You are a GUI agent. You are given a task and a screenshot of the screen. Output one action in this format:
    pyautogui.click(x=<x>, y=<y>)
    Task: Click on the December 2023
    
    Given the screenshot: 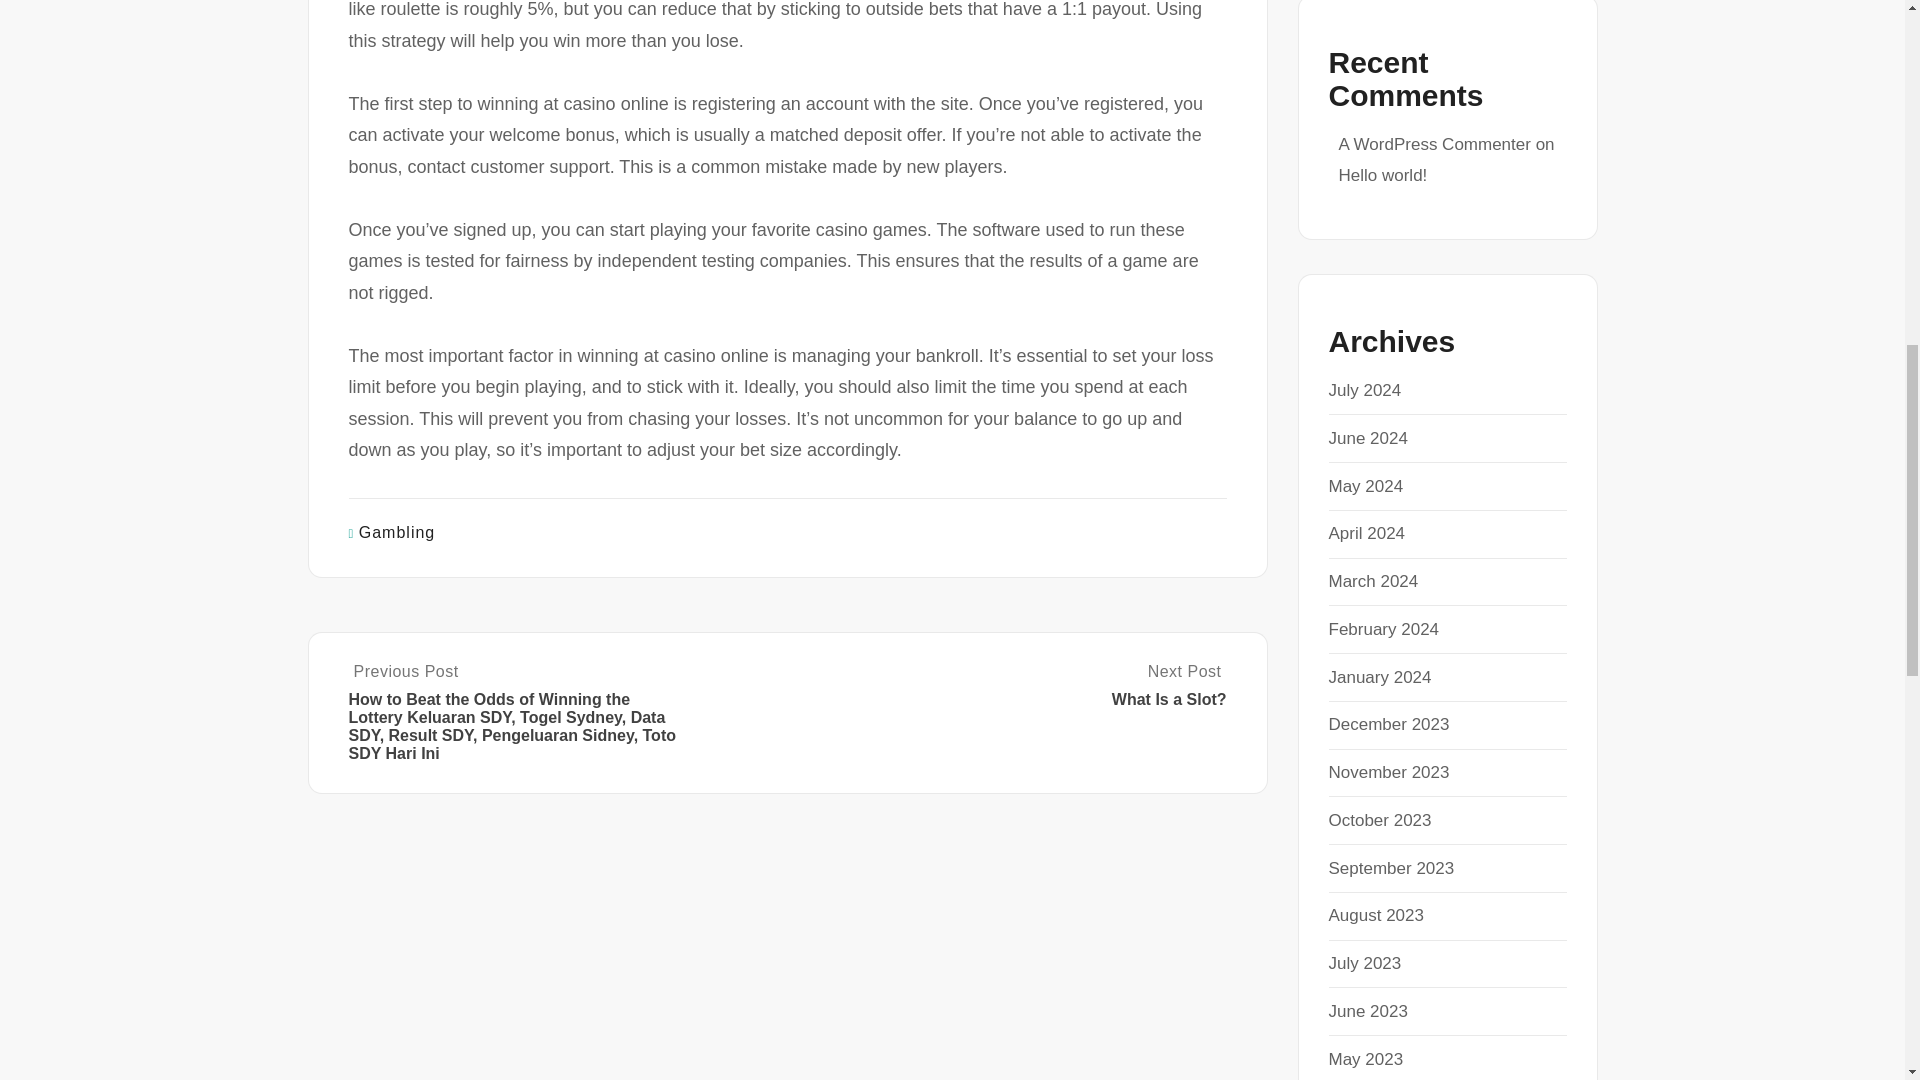 What is the action you would take?
    pyautogui.click(x=1388, y=724)
    